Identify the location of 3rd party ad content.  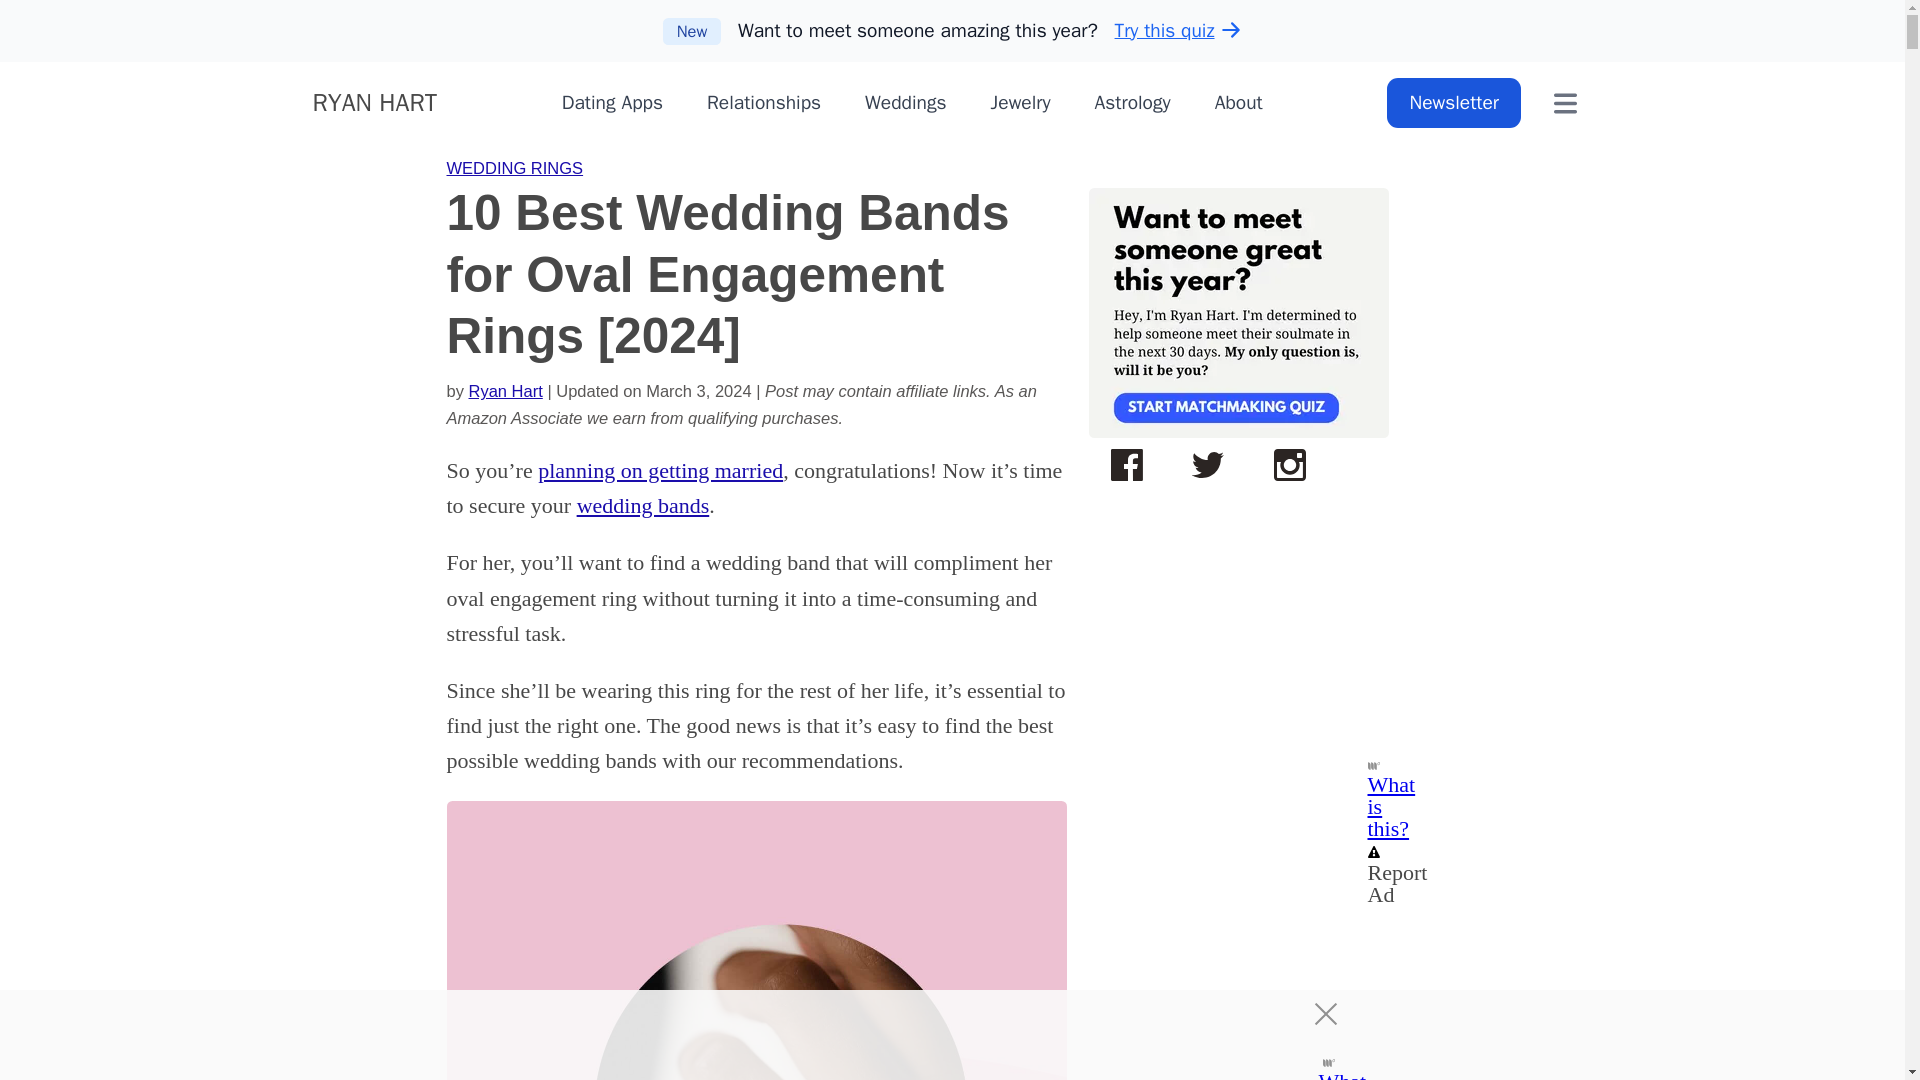
(934, 1035).